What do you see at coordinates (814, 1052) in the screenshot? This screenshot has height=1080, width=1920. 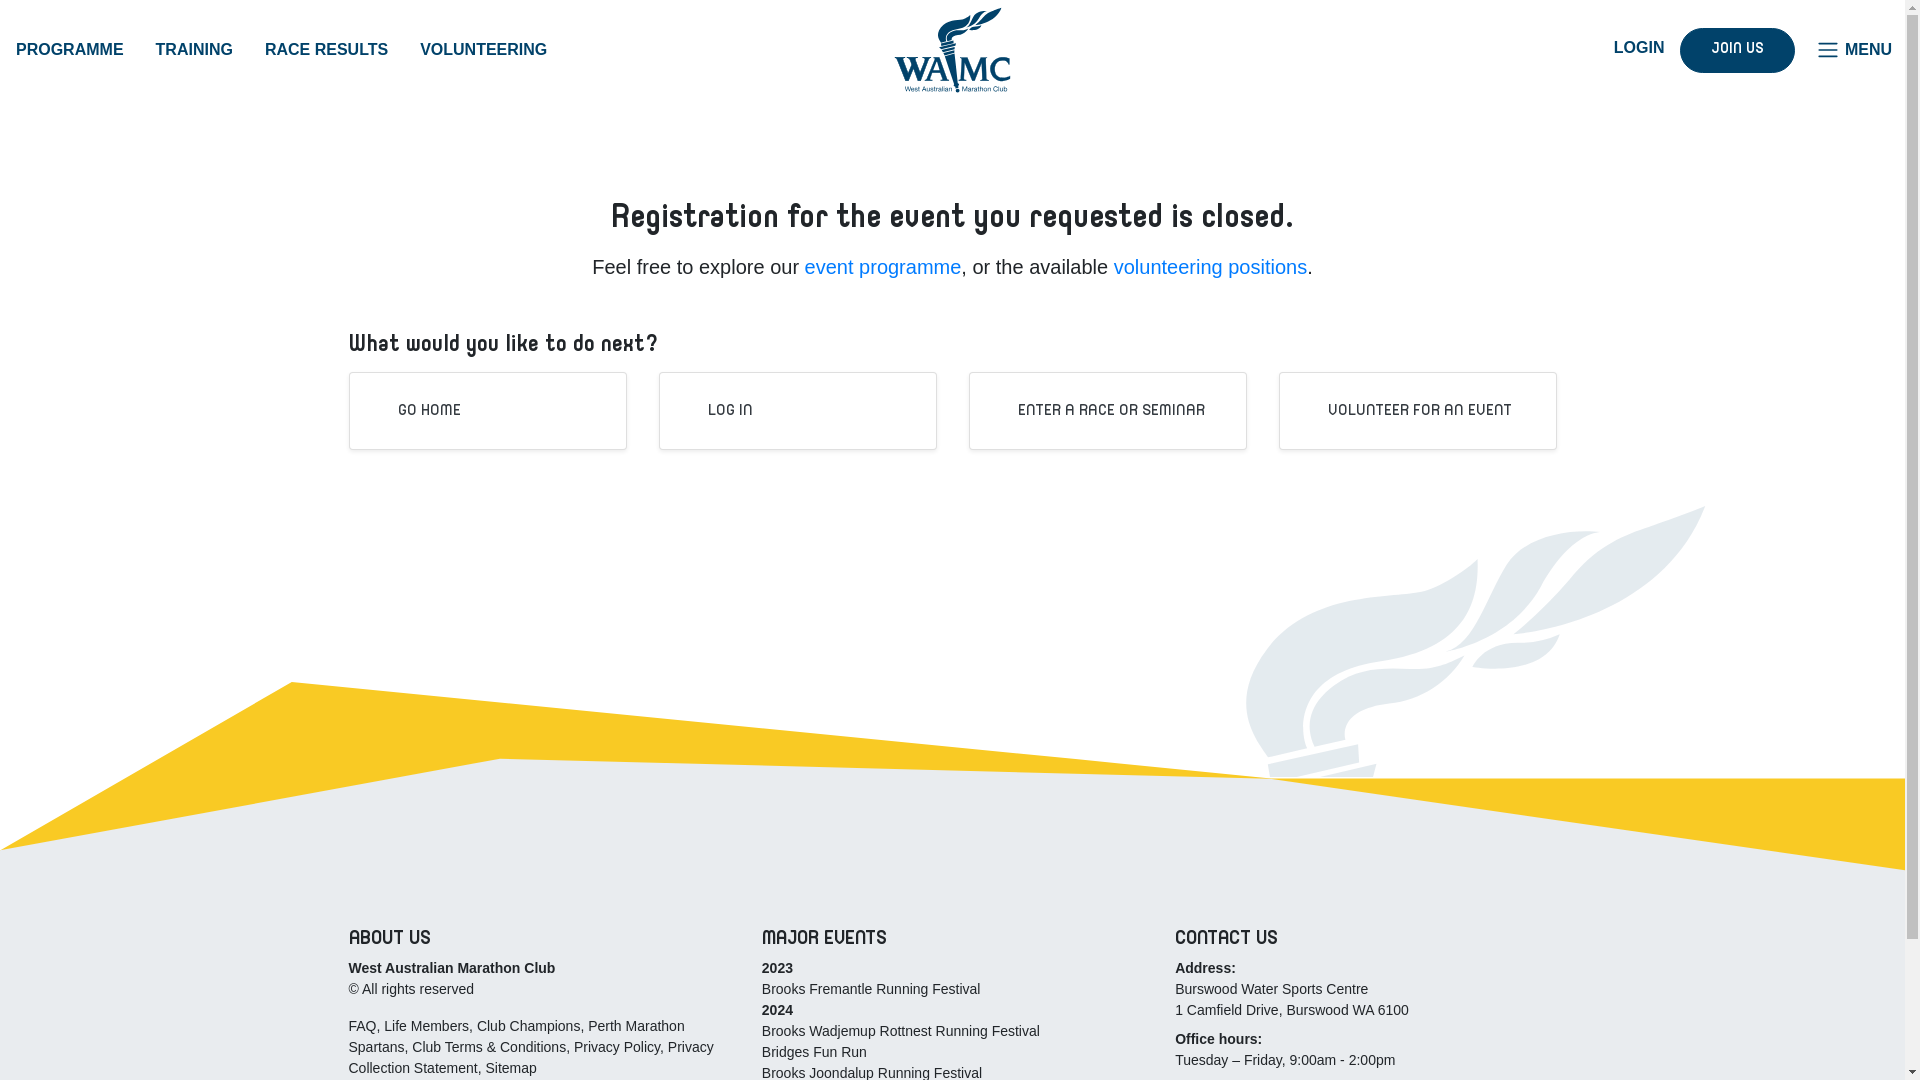 I see `Bridges Fun Run` at bounding box center [814, 1052].